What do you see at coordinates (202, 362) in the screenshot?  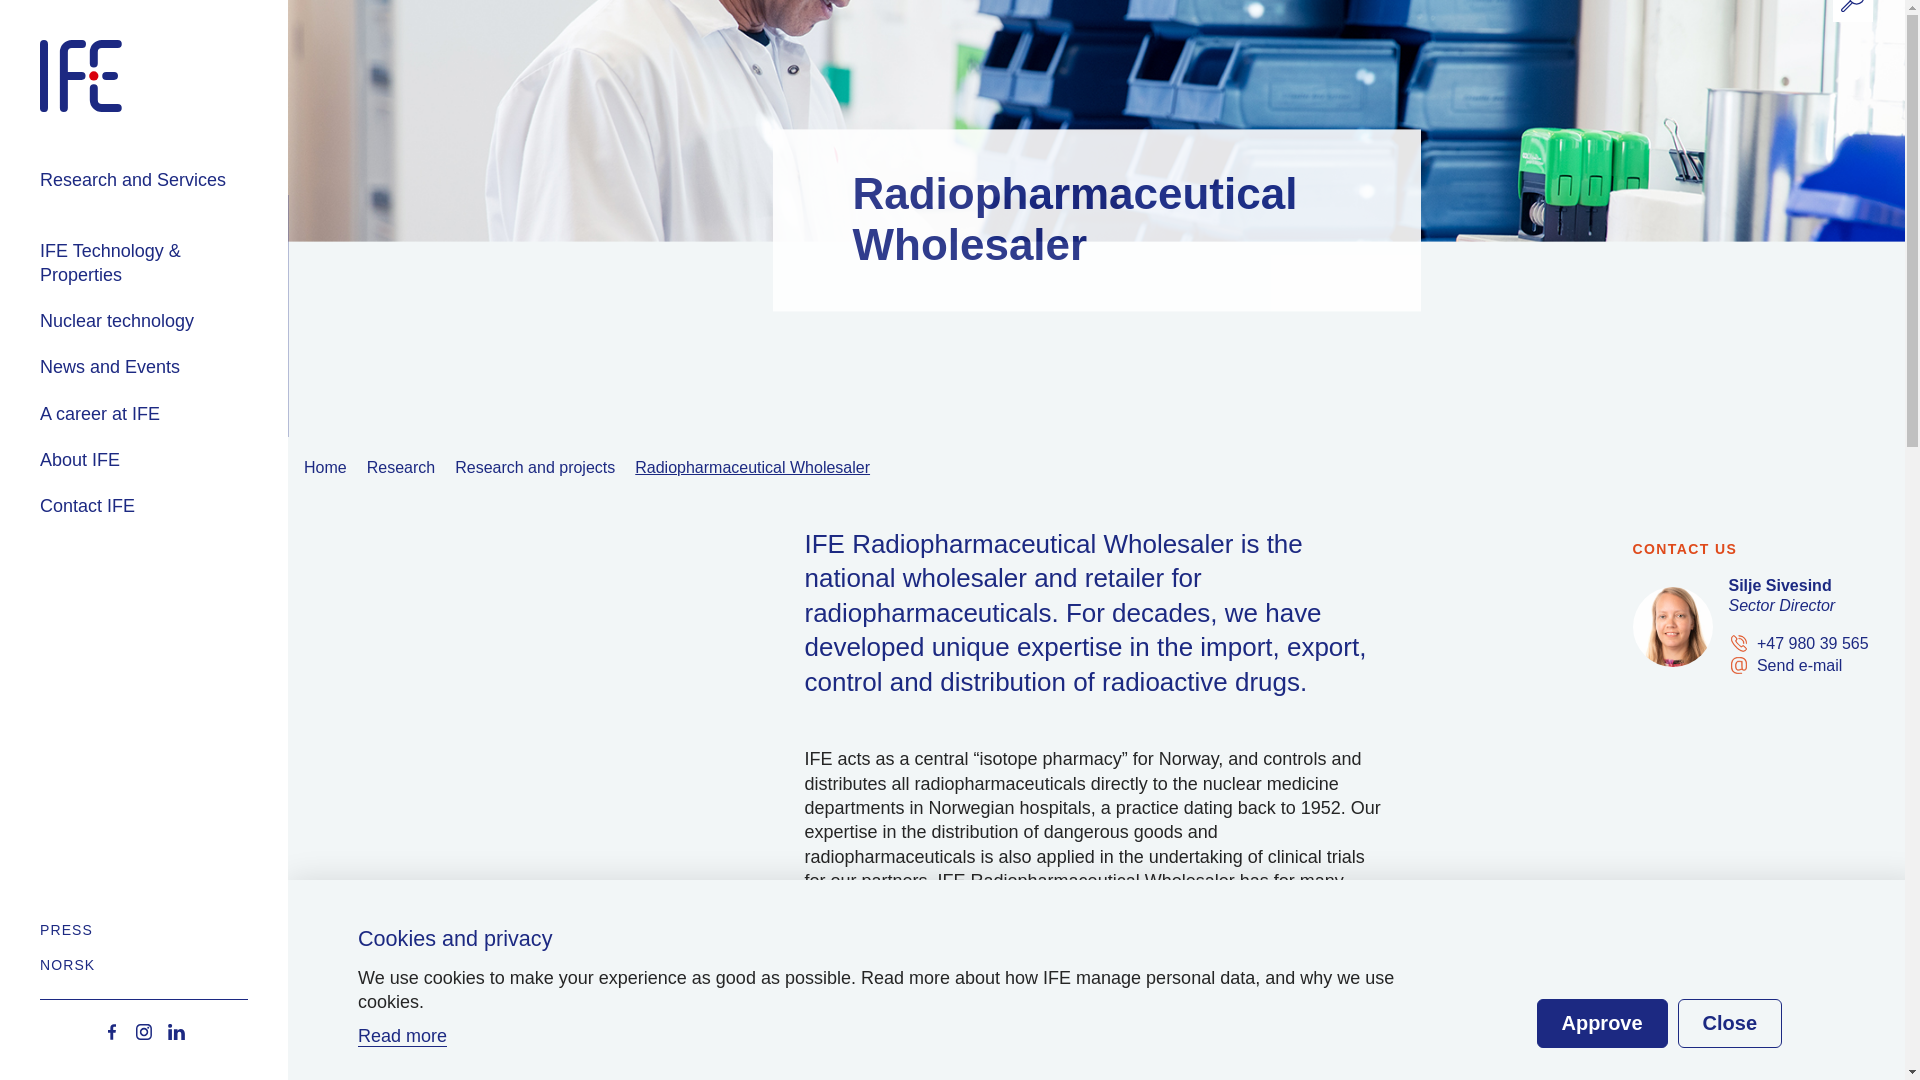 I see `Sustainability and ethics` at bounding box center [202, 362].